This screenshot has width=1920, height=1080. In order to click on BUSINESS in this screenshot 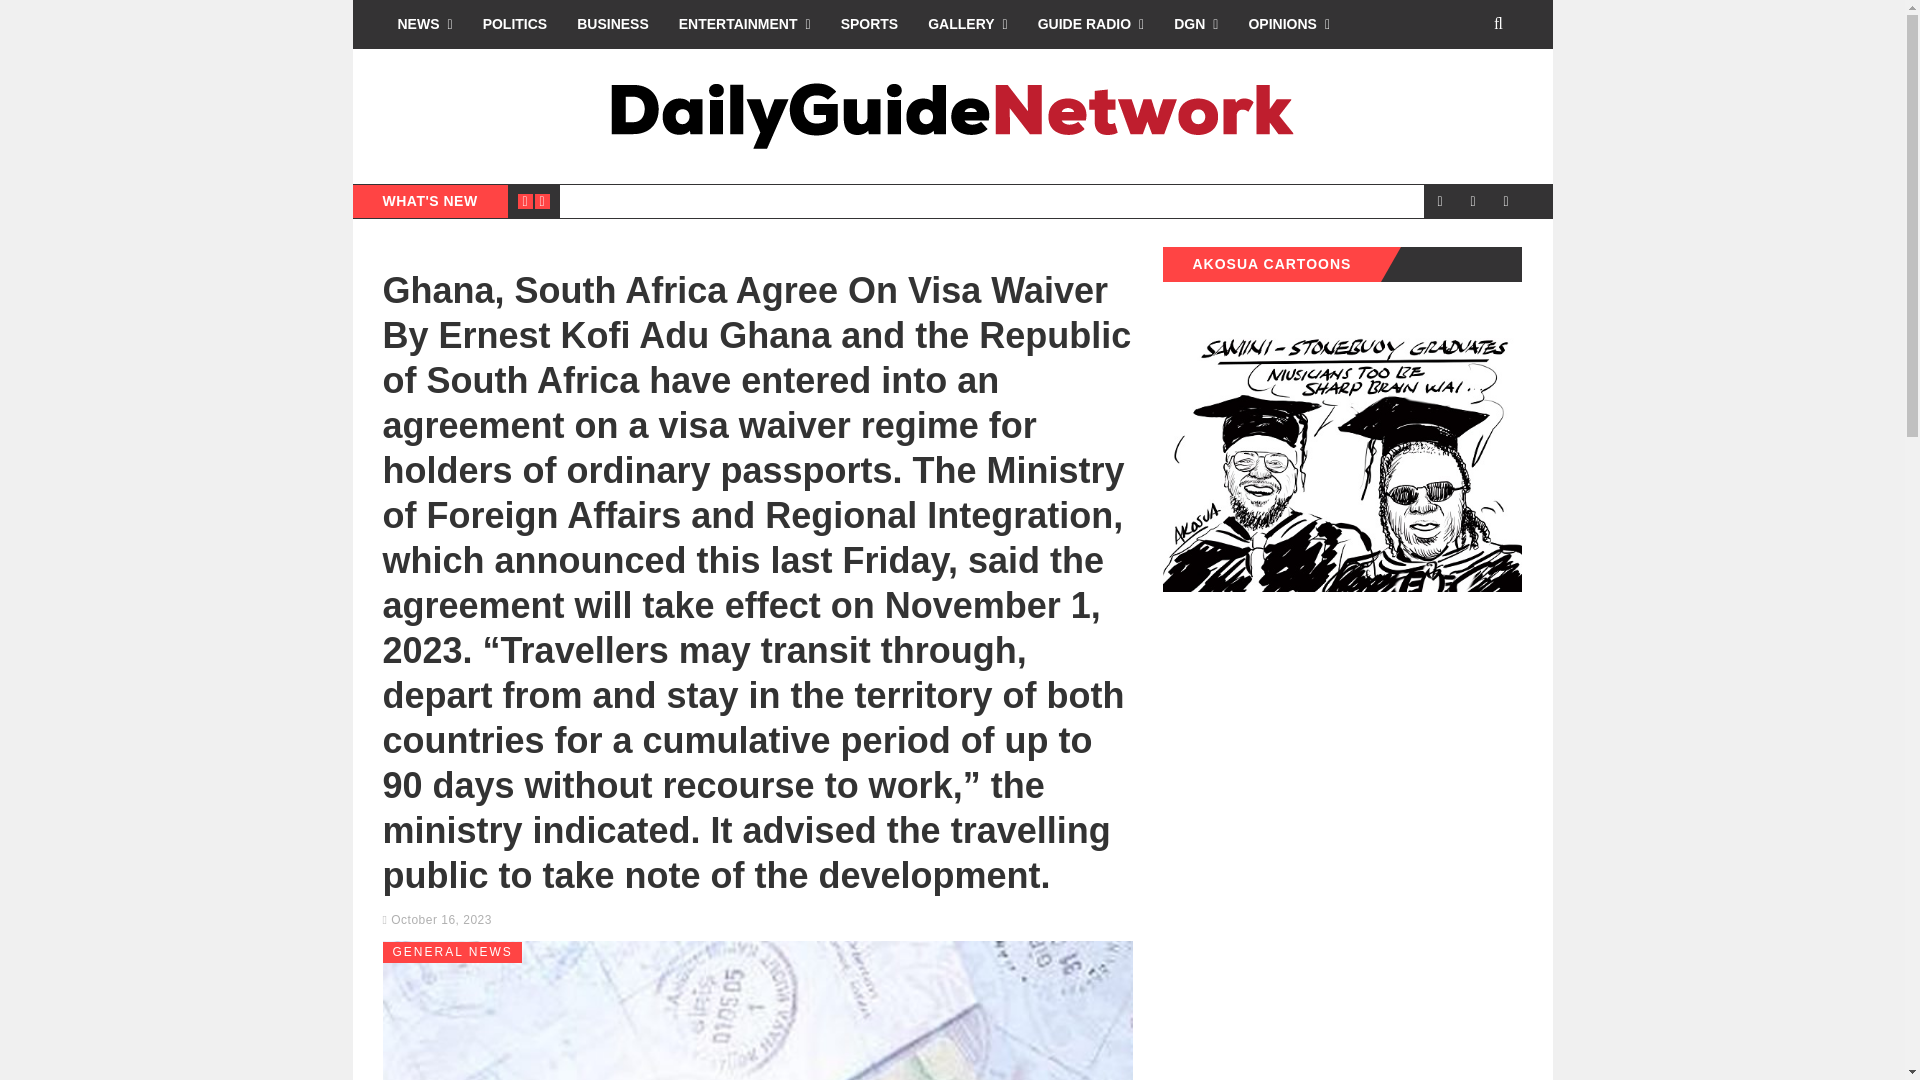, I will do `click(613, 24)`.